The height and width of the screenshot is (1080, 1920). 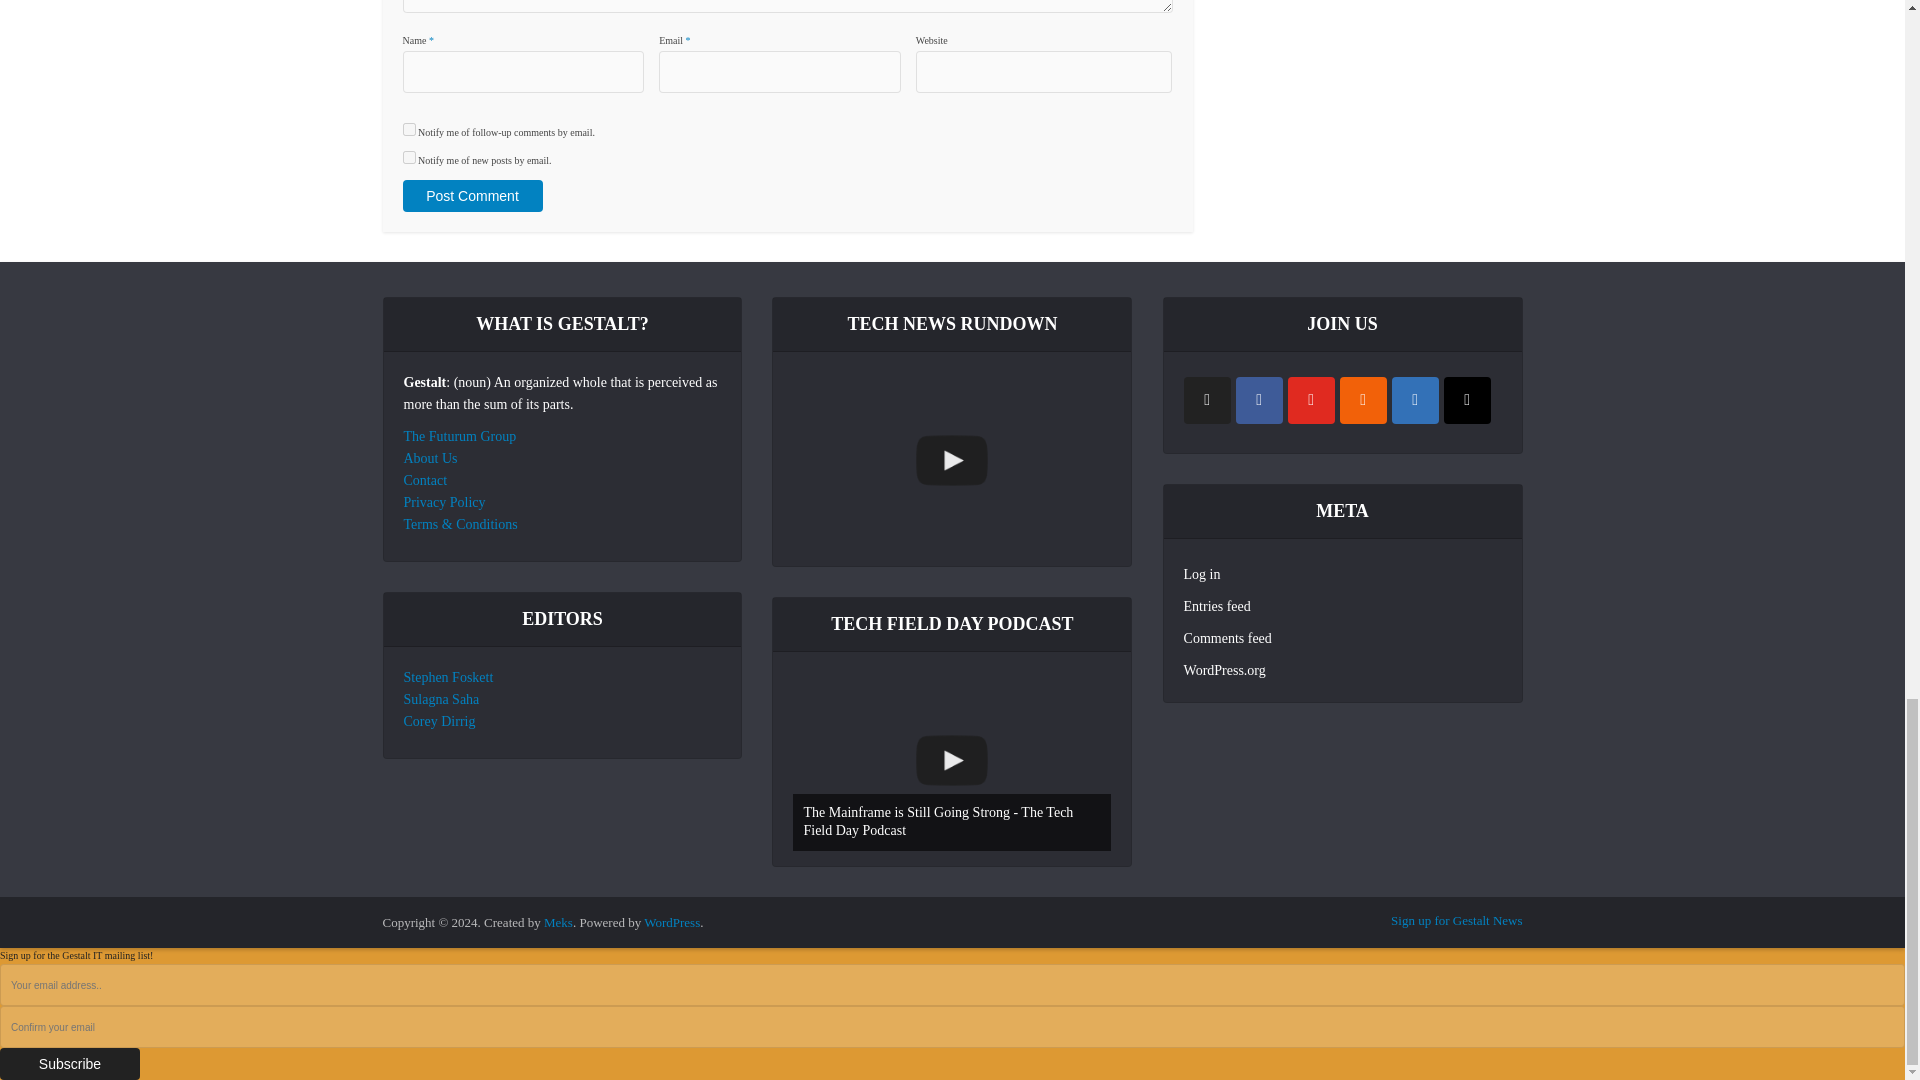 What do you see at coordinates (408, 130) in the screenshot?
I see `subscribe` at bounding box center [408, 130].